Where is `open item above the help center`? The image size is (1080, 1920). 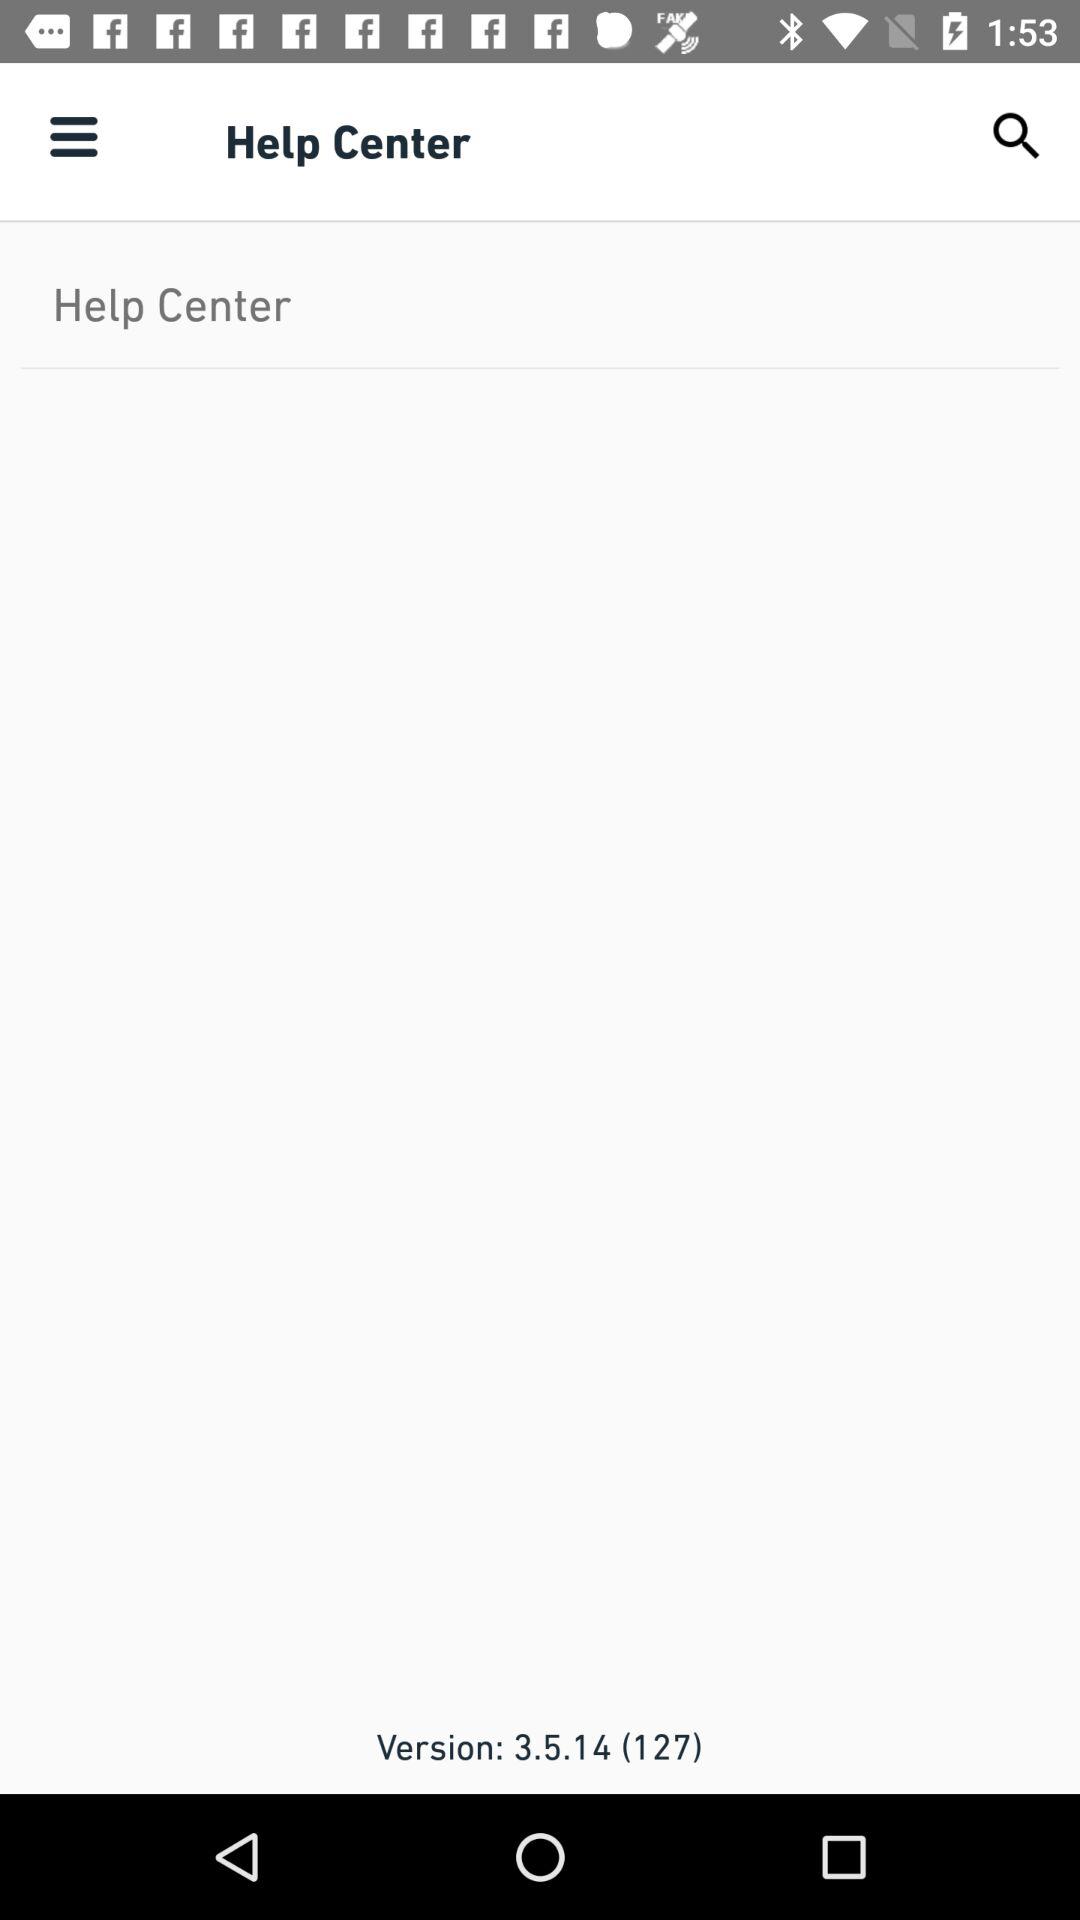 open item above the help center is located at coordinates (1016, 136).